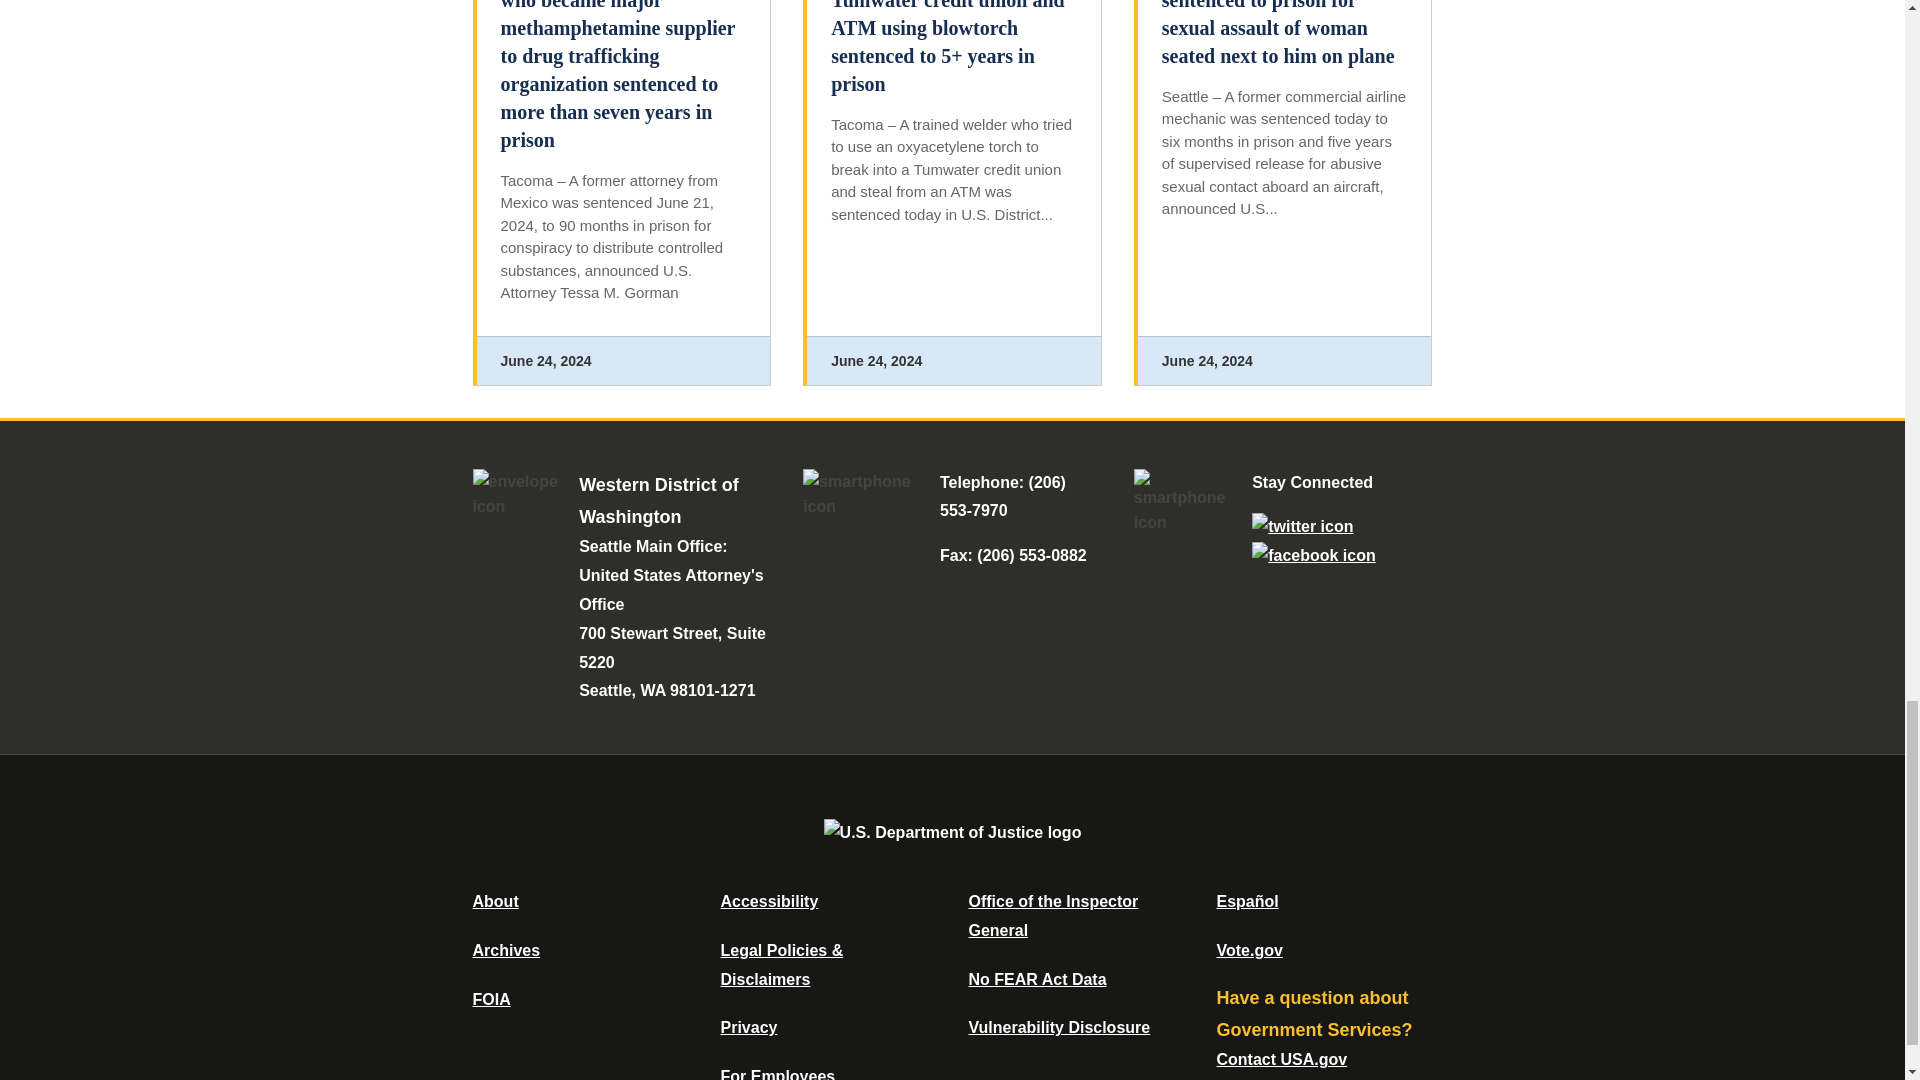 The height and width of the screenshot is (1080, 1920). Describe the element at coordinates (506, 950) in the screenshot. I see `Department of Justice Archive` at that location.